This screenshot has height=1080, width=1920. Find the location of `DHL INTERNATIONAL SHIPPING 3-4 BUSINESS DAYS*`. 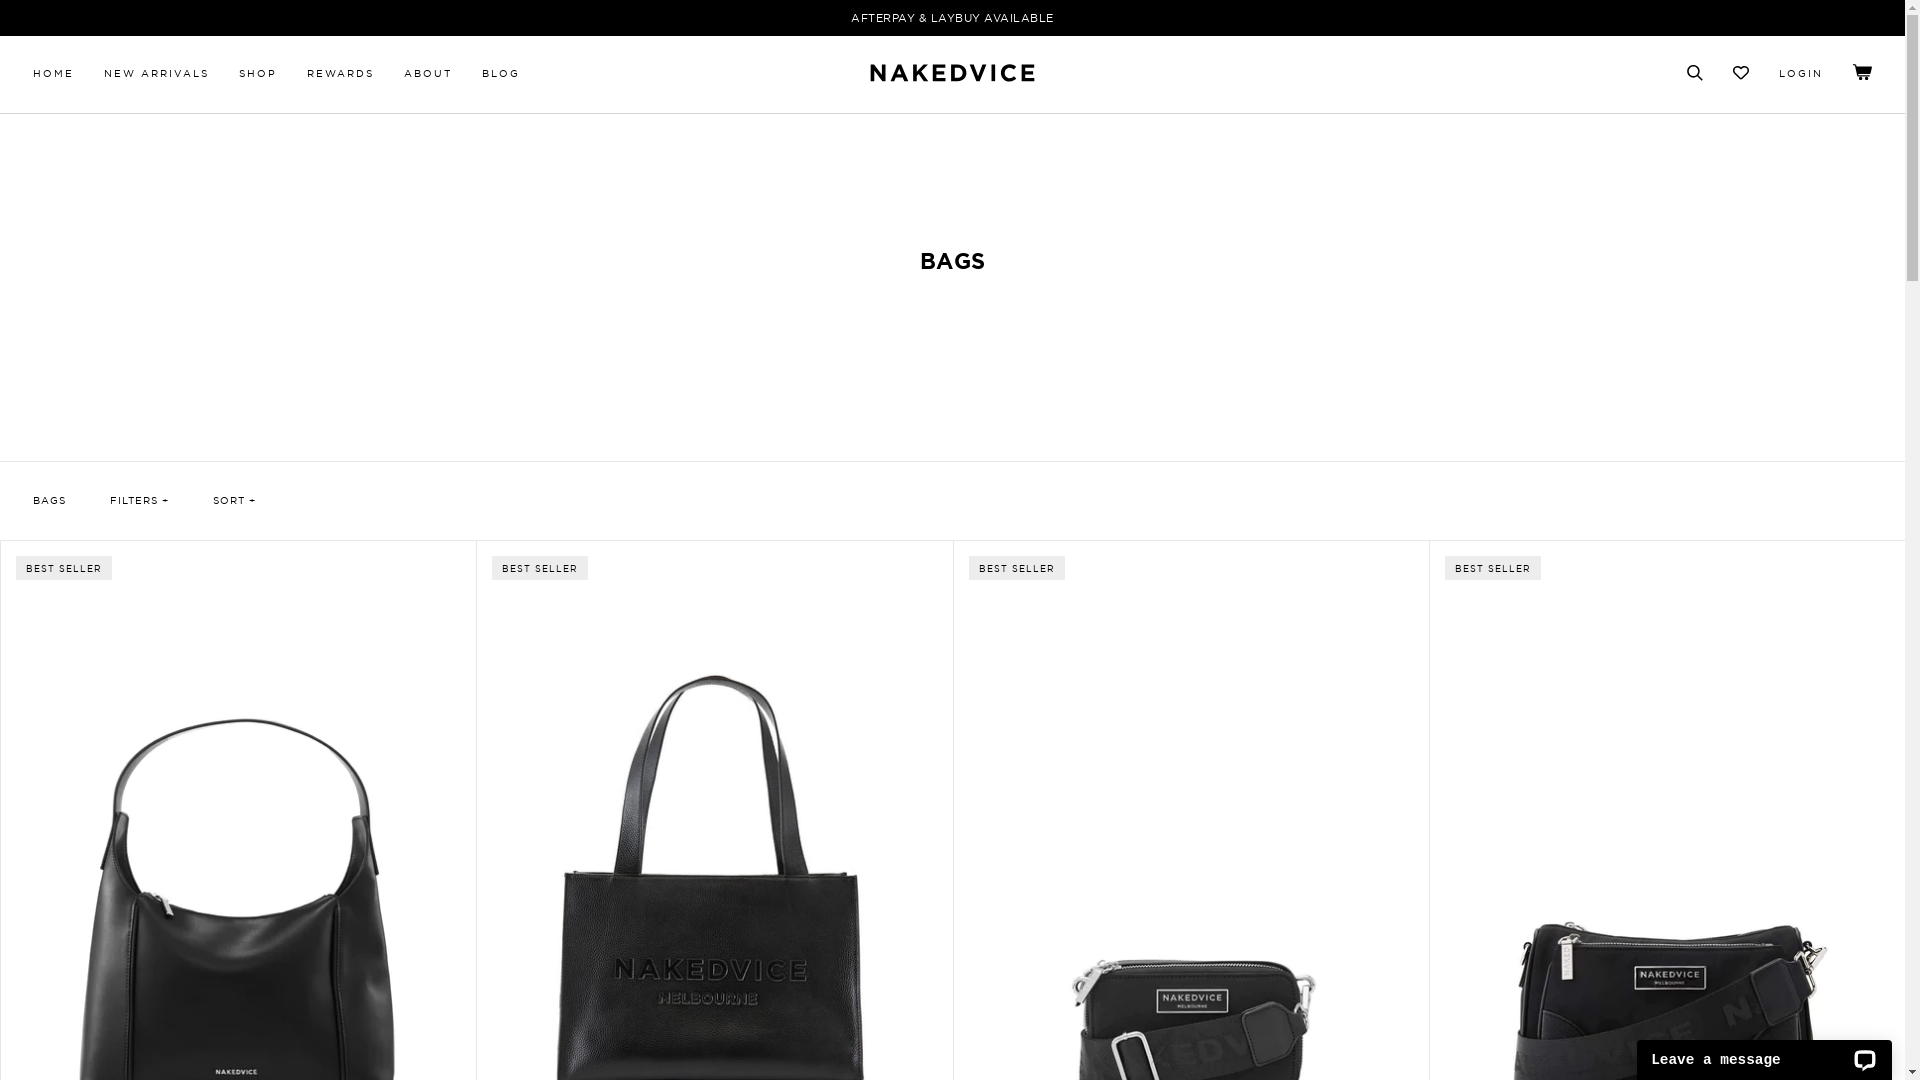

DHL INTERNATIONAL SHIPPING 3-4 BUSINESS DAYS* is located at coordinates (953, 19).